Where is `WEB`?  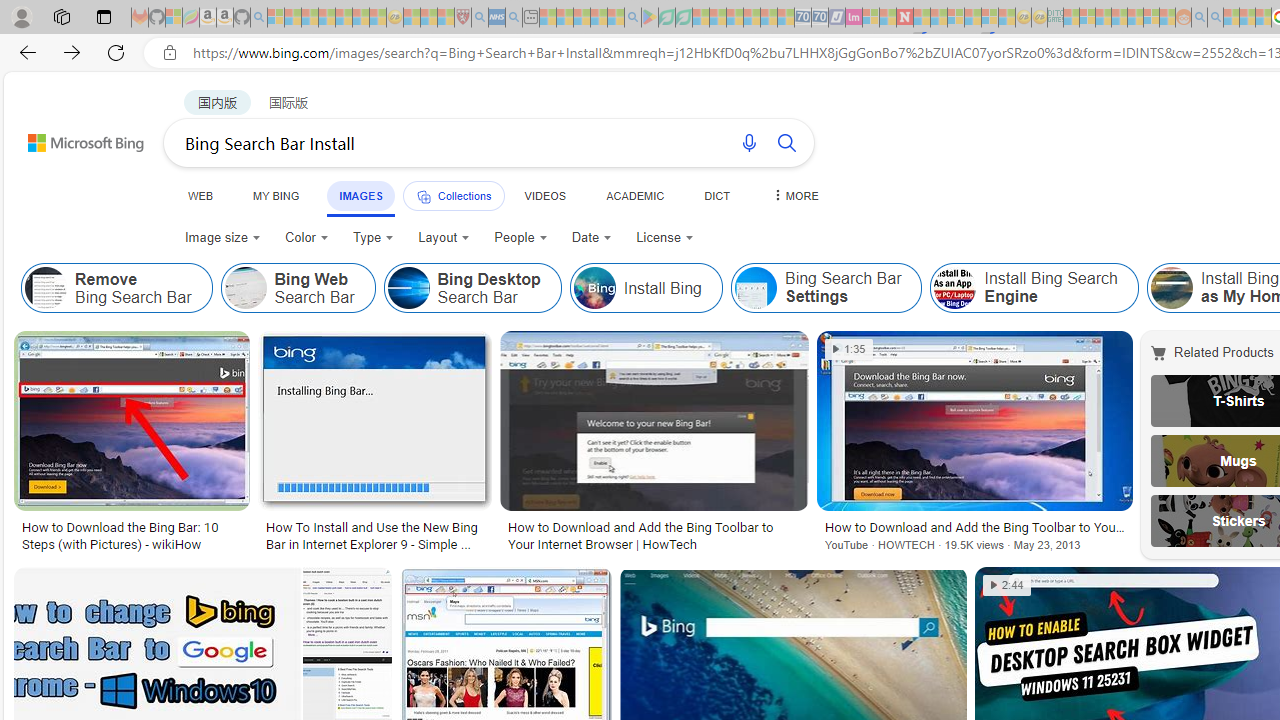 WEB is located at coordinates (201, 195).